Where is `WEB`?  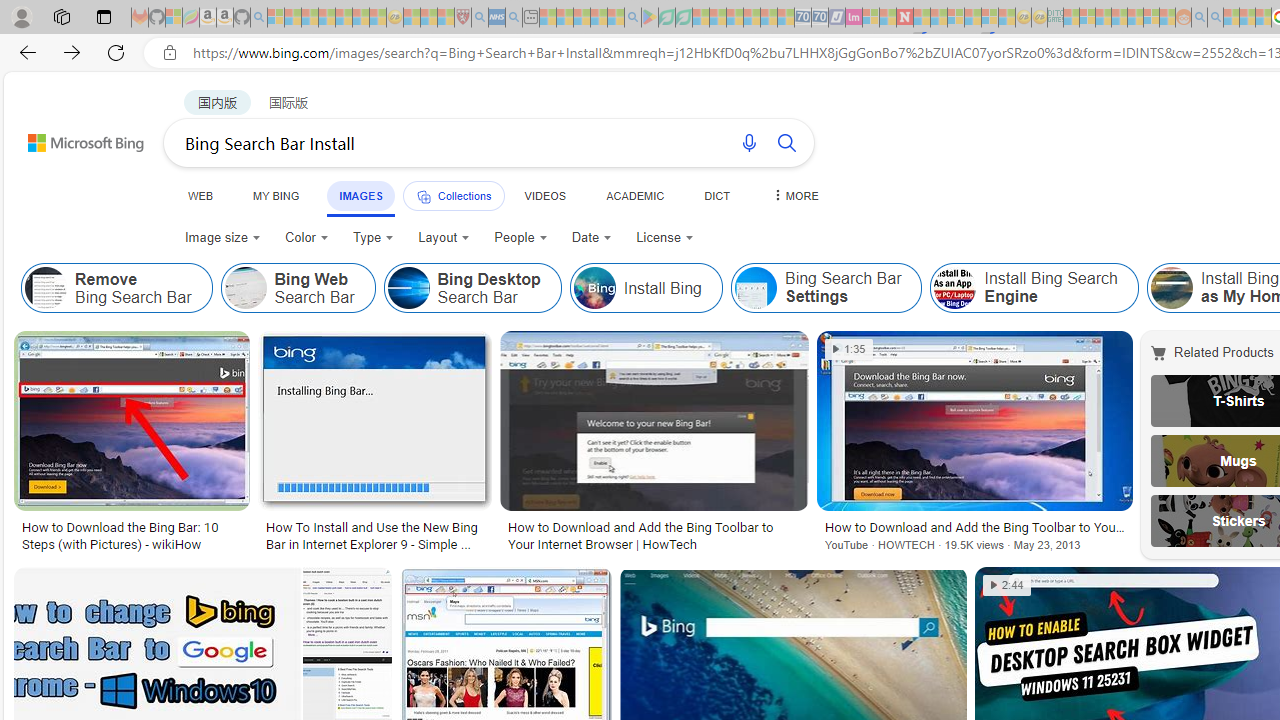 WEB is located at coordinates (201, 195).